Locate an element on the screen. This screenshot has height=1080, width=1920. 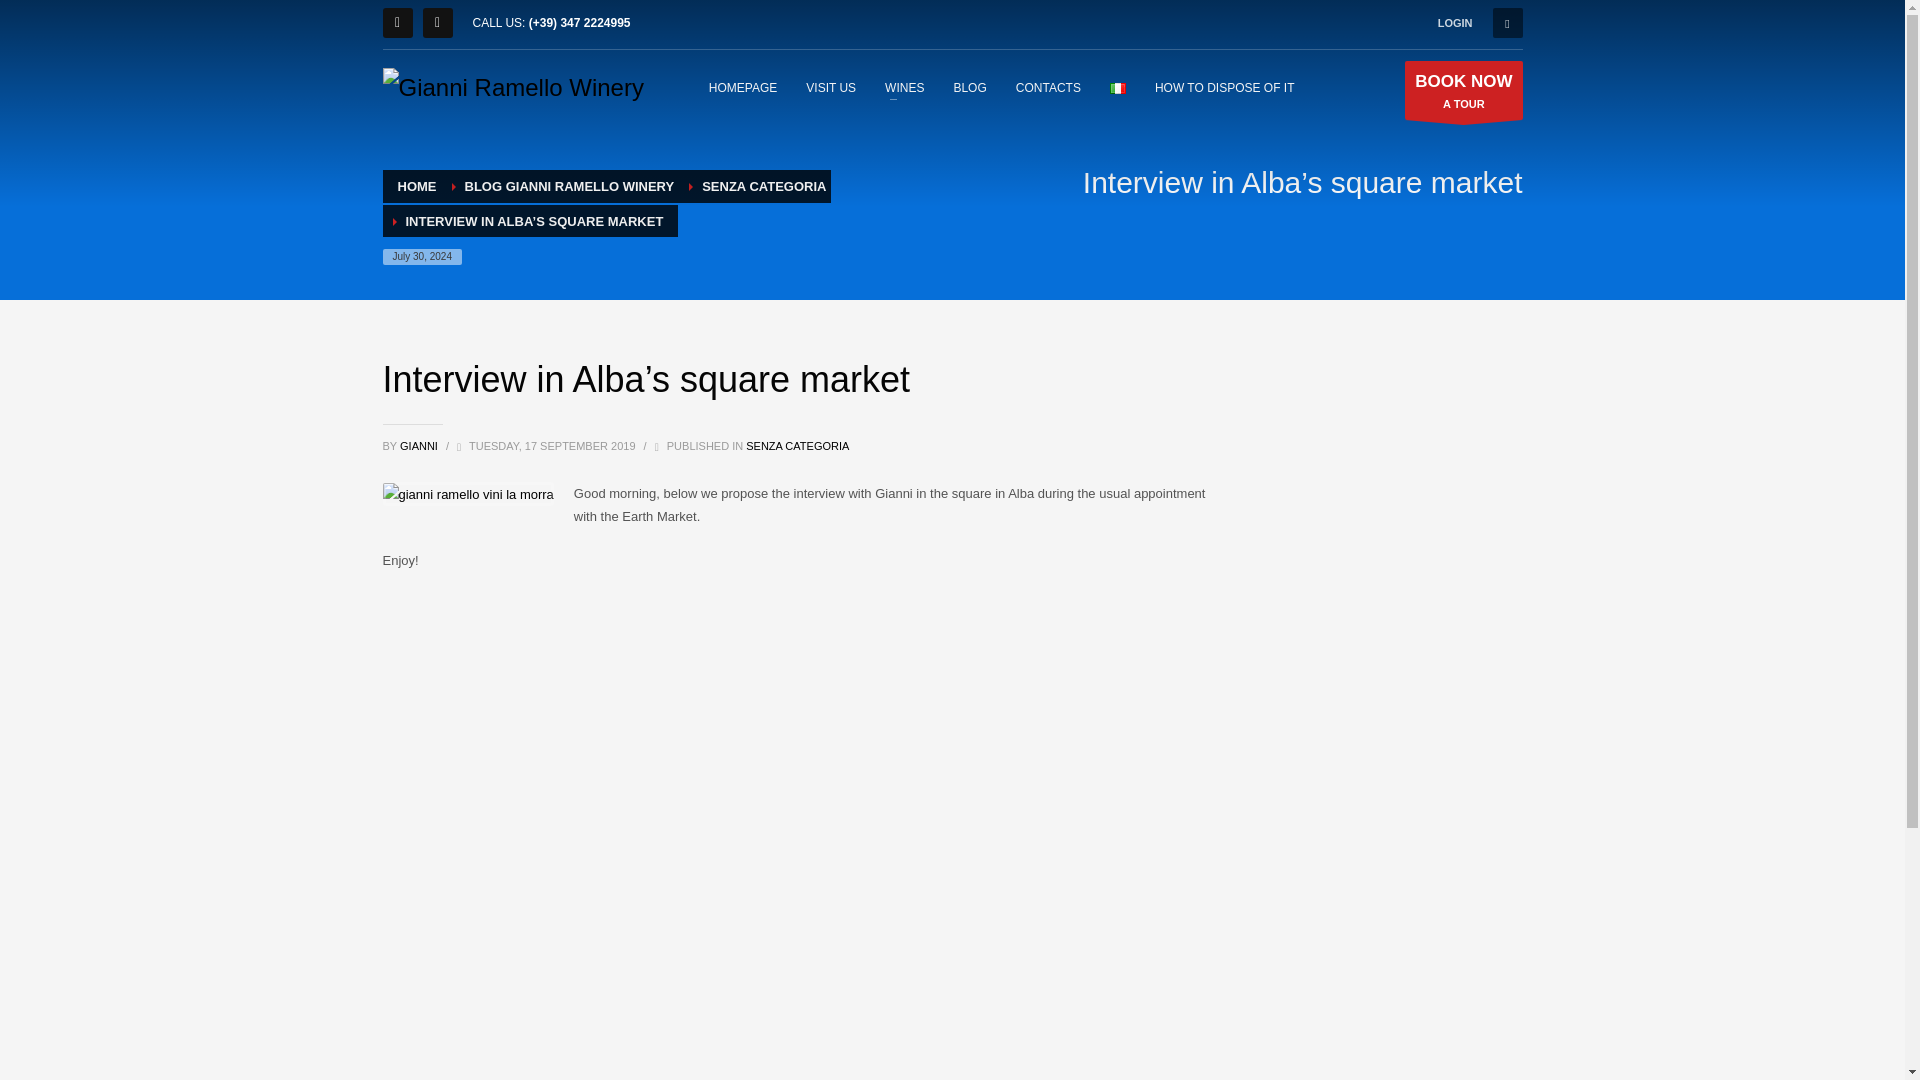
SENZA CATEGORIA is located at coordinates (1224, 87).